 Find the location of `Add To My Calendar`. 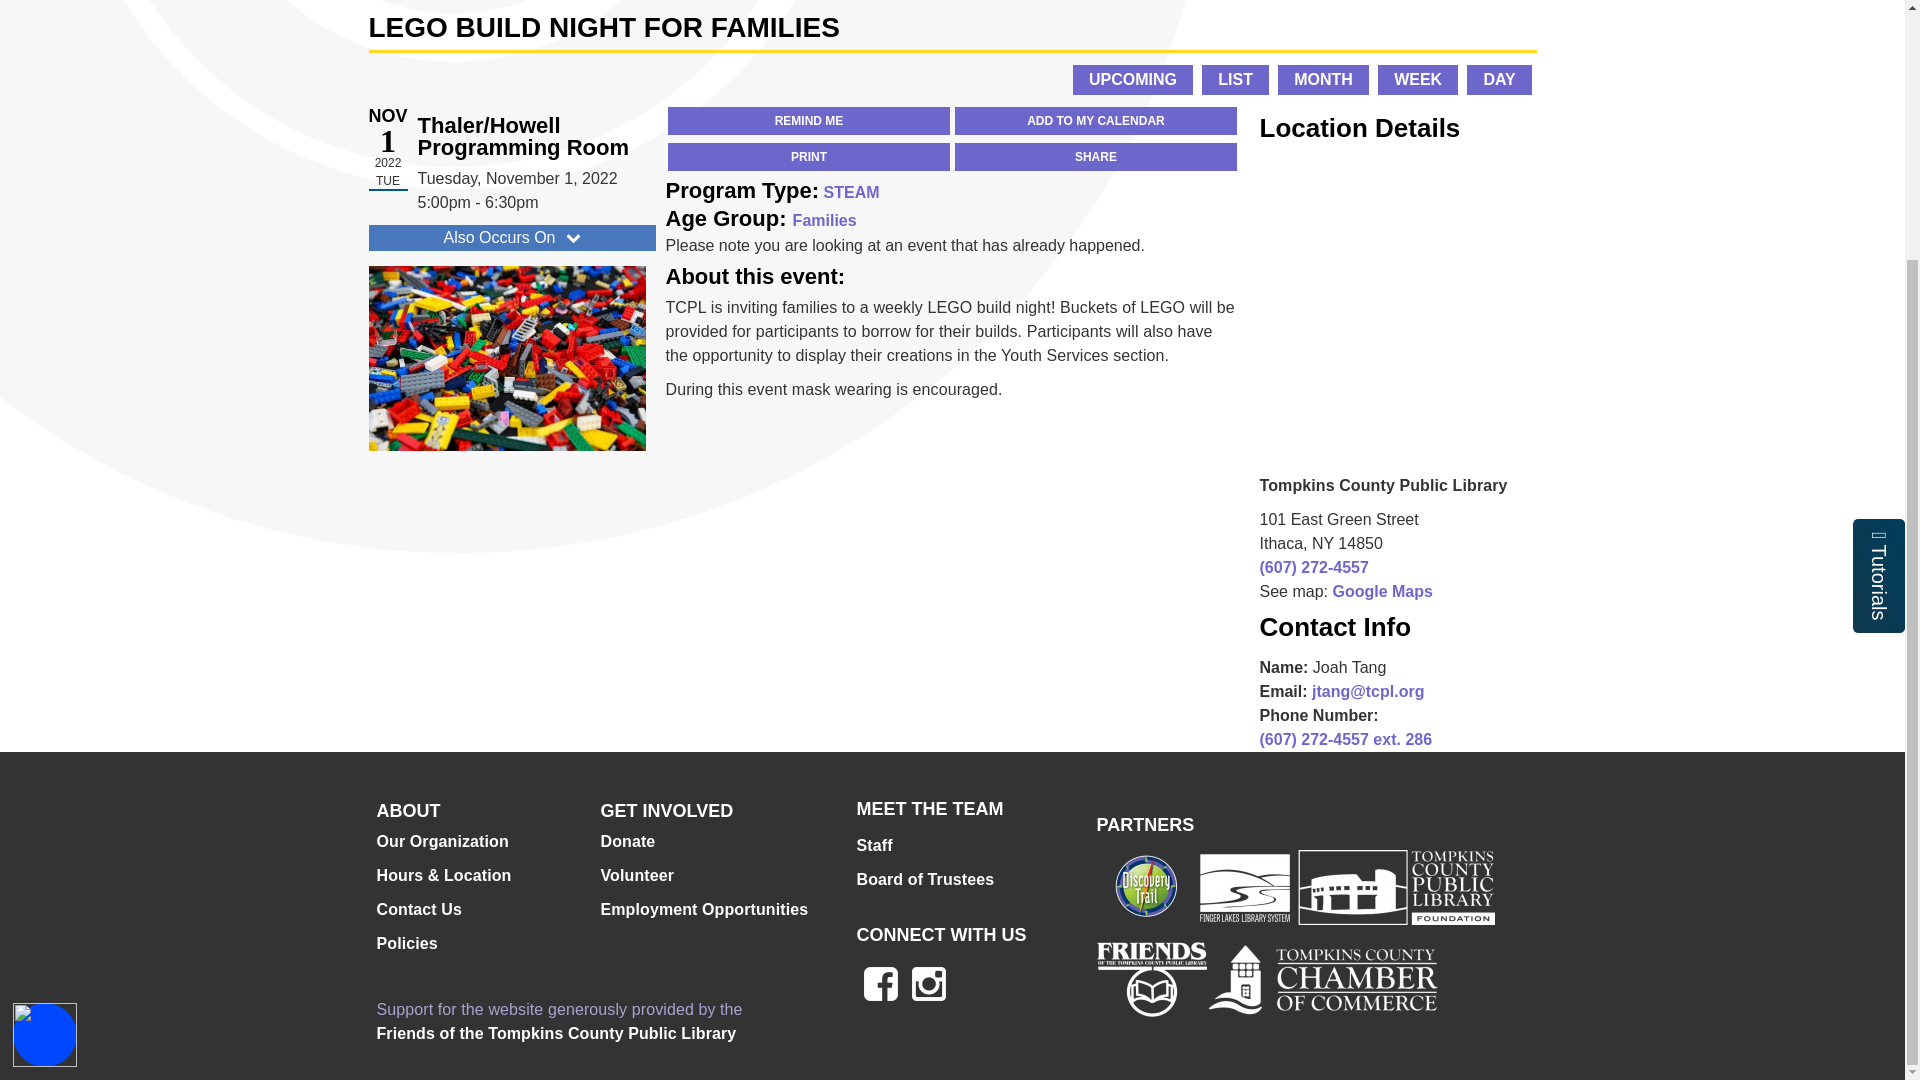

Add To My Calendar is located at coordinates (1095, 120).